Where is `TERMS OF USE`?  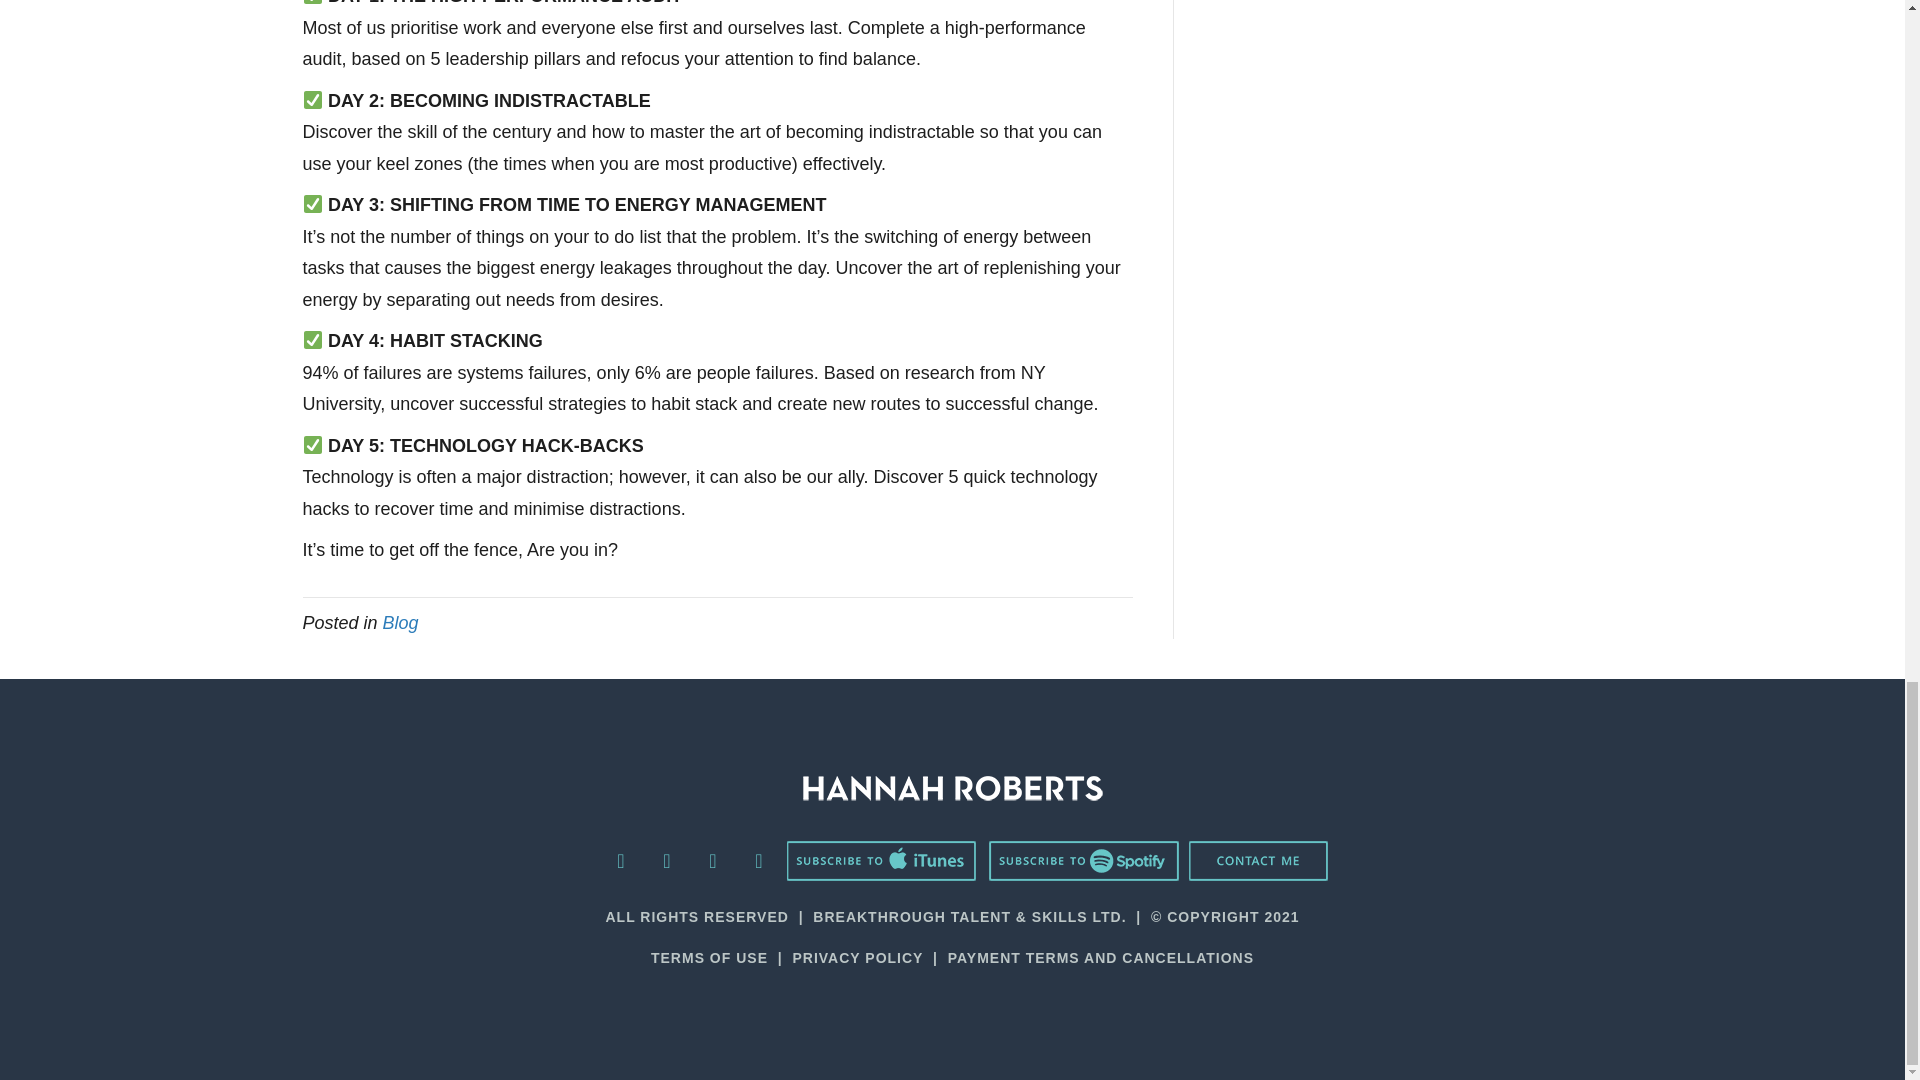
TERMS OF USE is located at coordinates (709, 958).